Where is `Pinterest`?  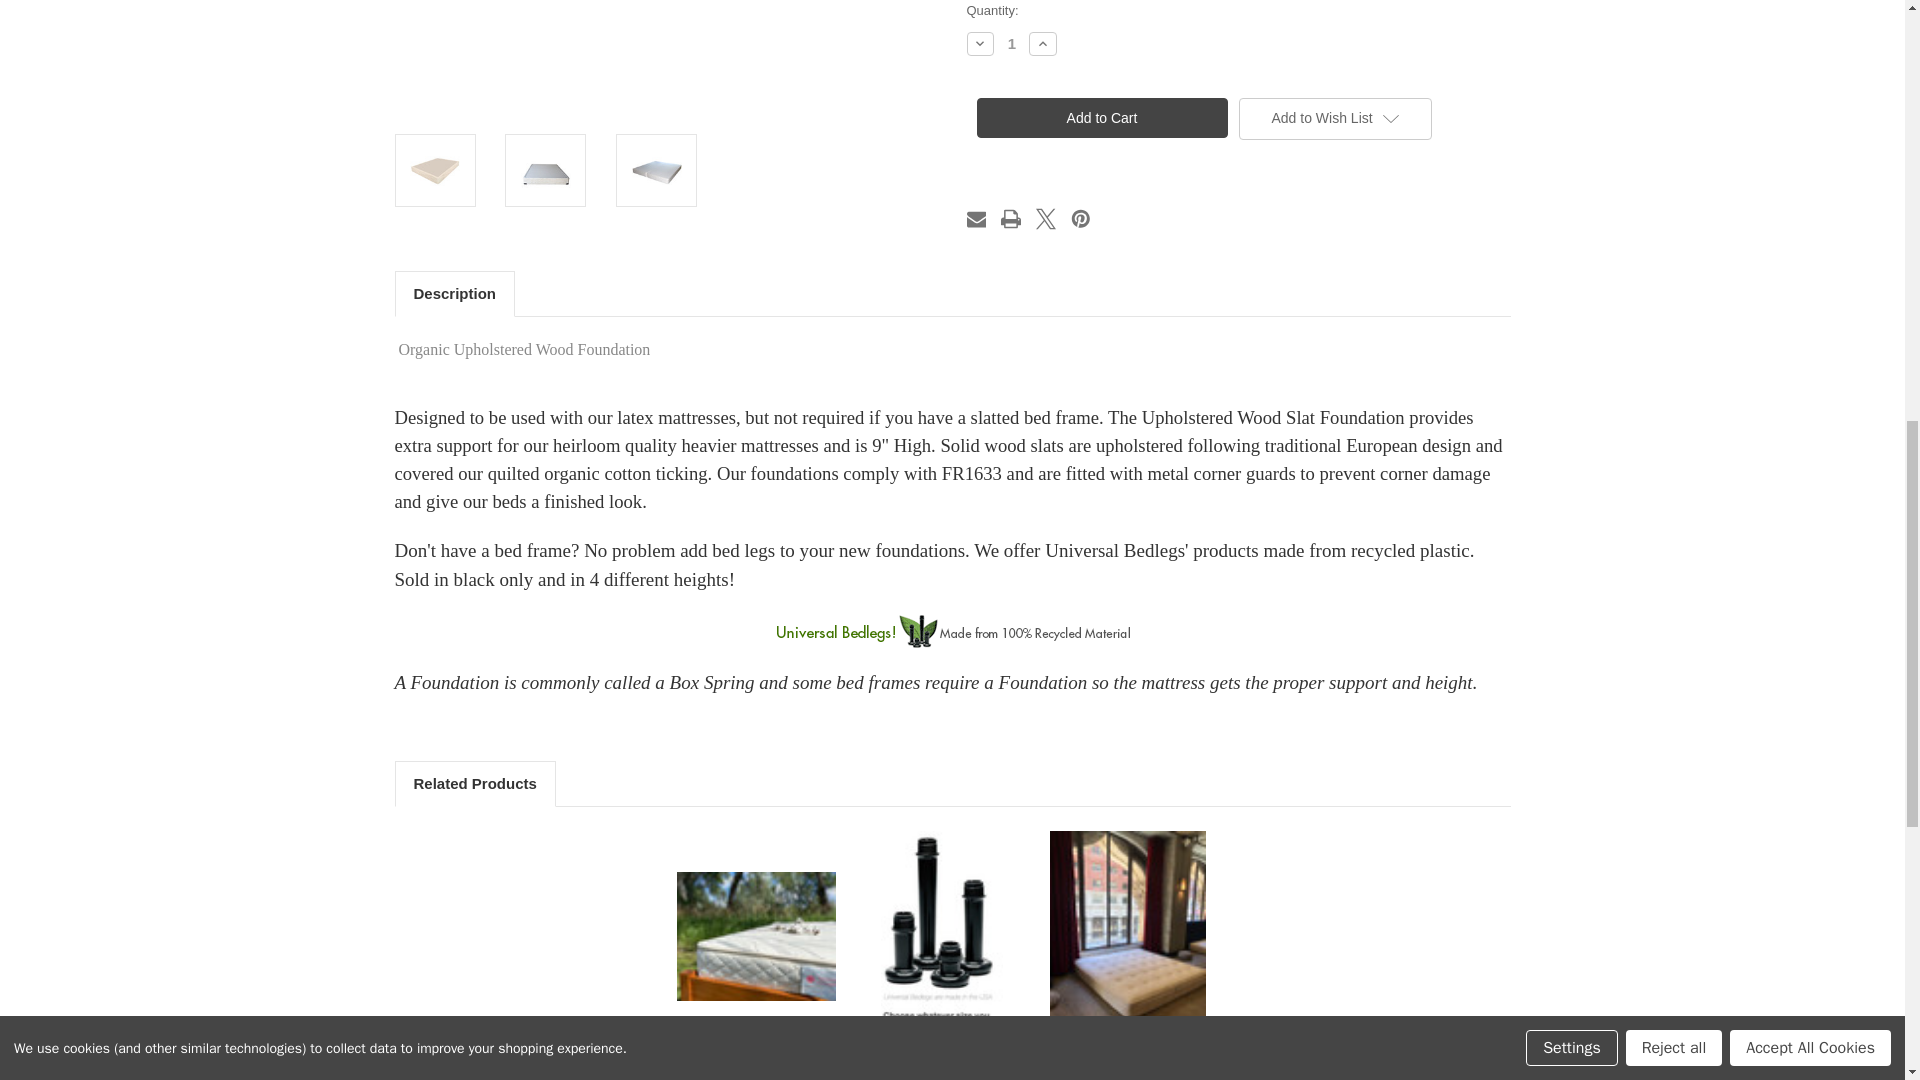 Pinterest is located at coordinates (1080, 219).